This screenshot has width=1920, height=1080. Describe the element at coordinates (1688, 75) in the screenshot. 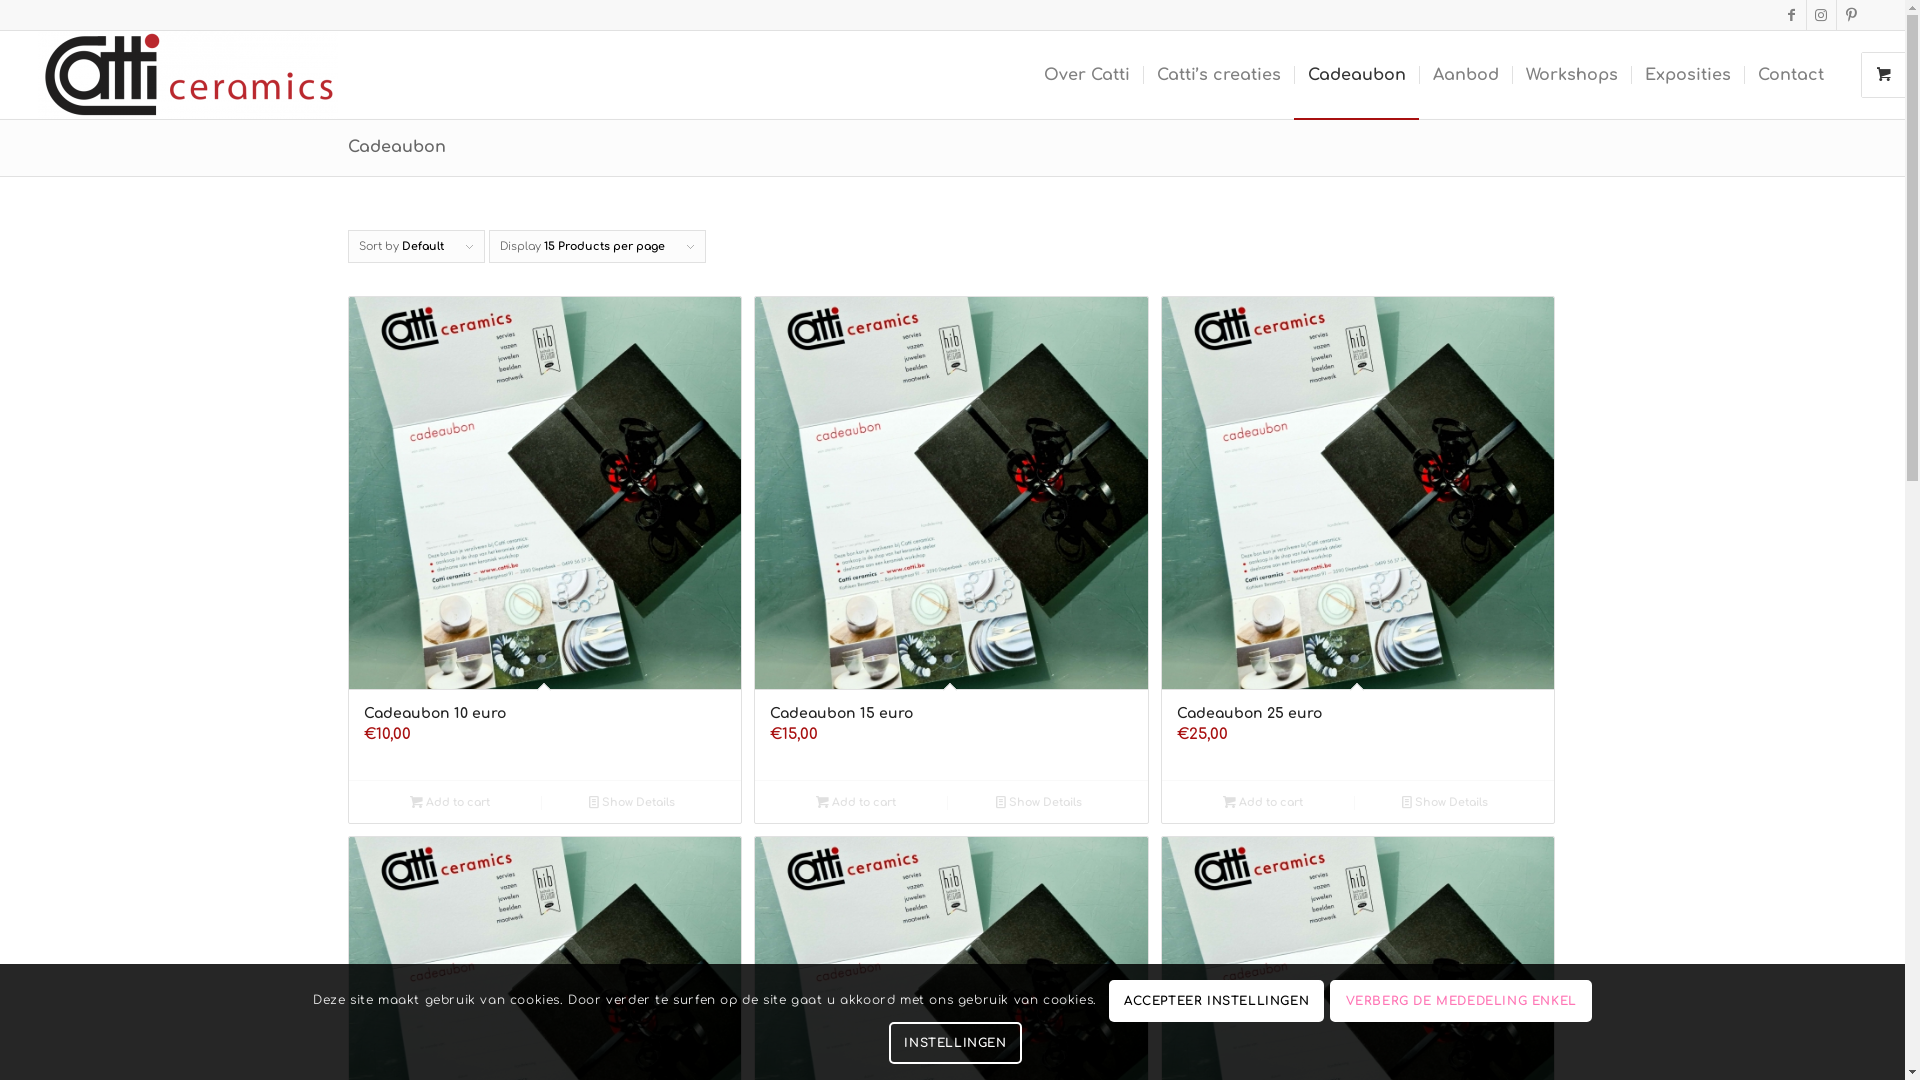

I see `Exposities` at that location.